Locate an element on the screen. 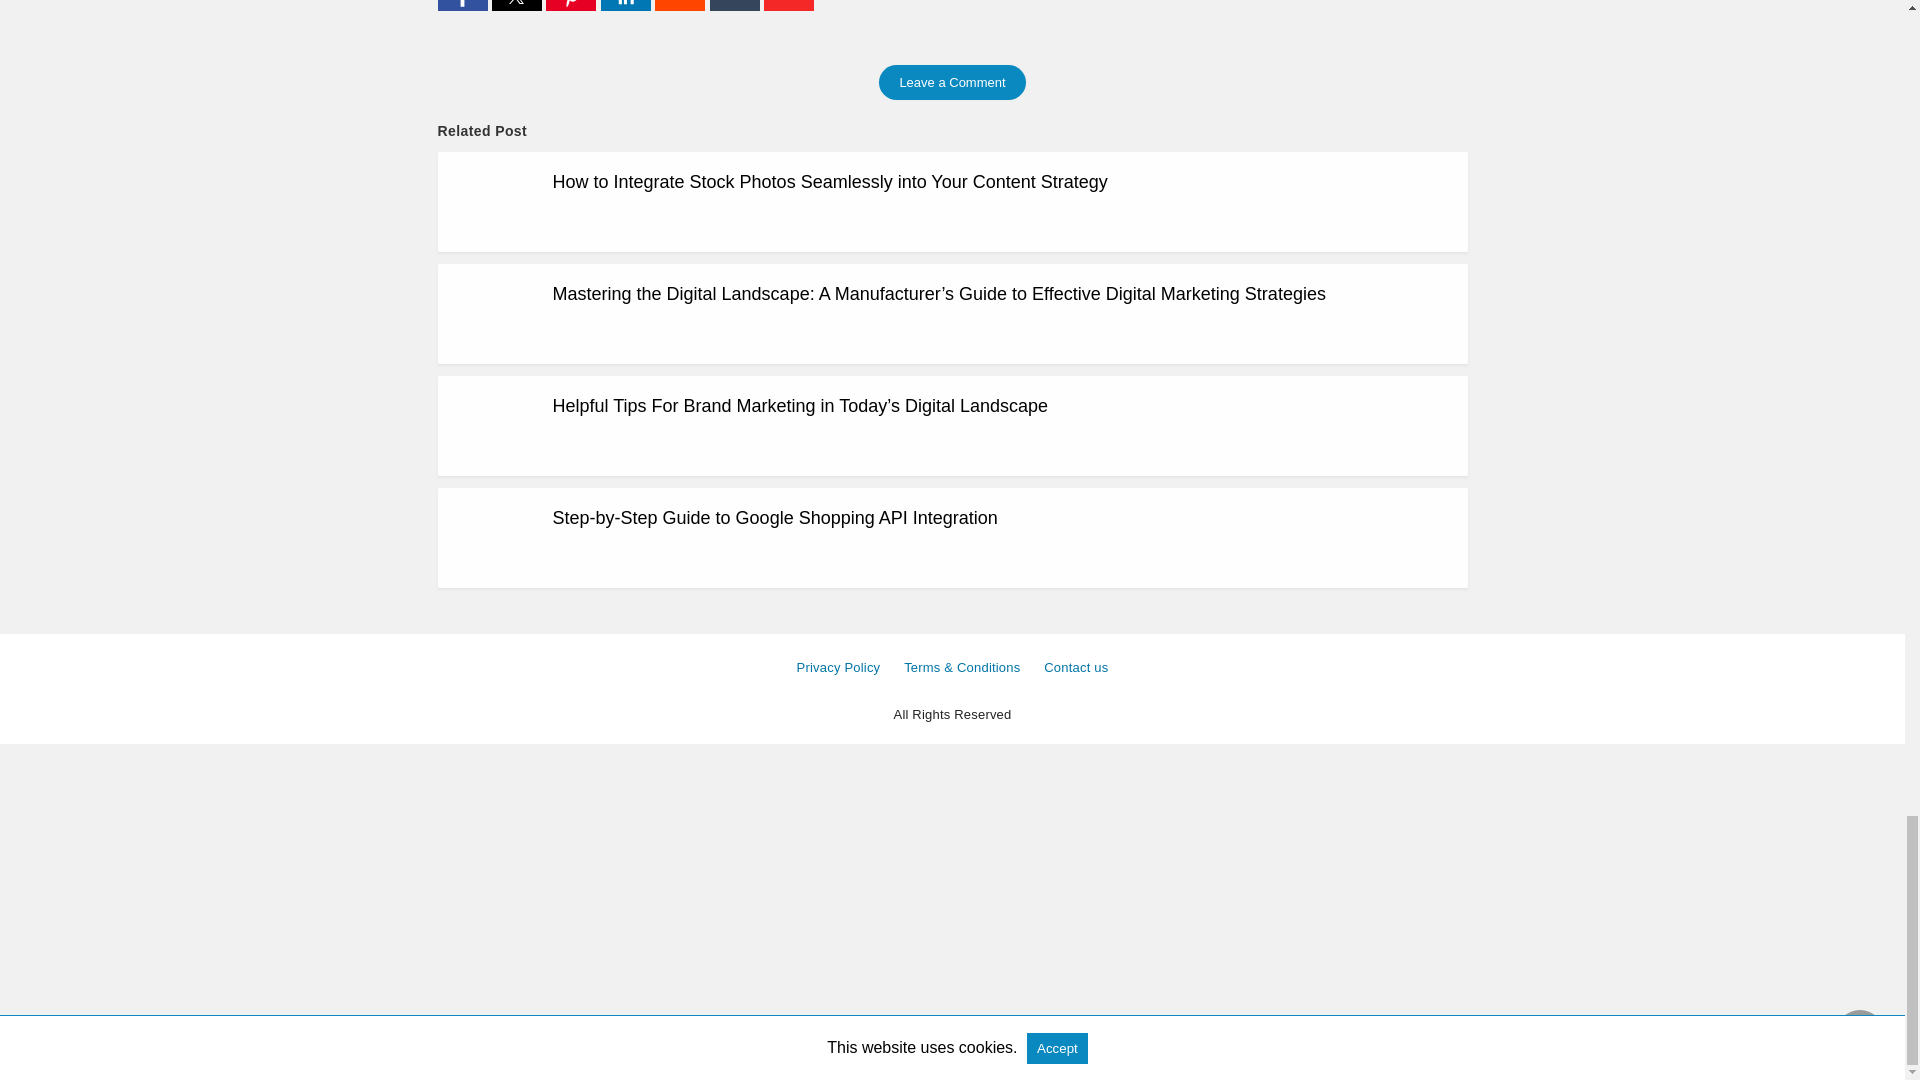  Contact us is located at coordinates (1076, 667).